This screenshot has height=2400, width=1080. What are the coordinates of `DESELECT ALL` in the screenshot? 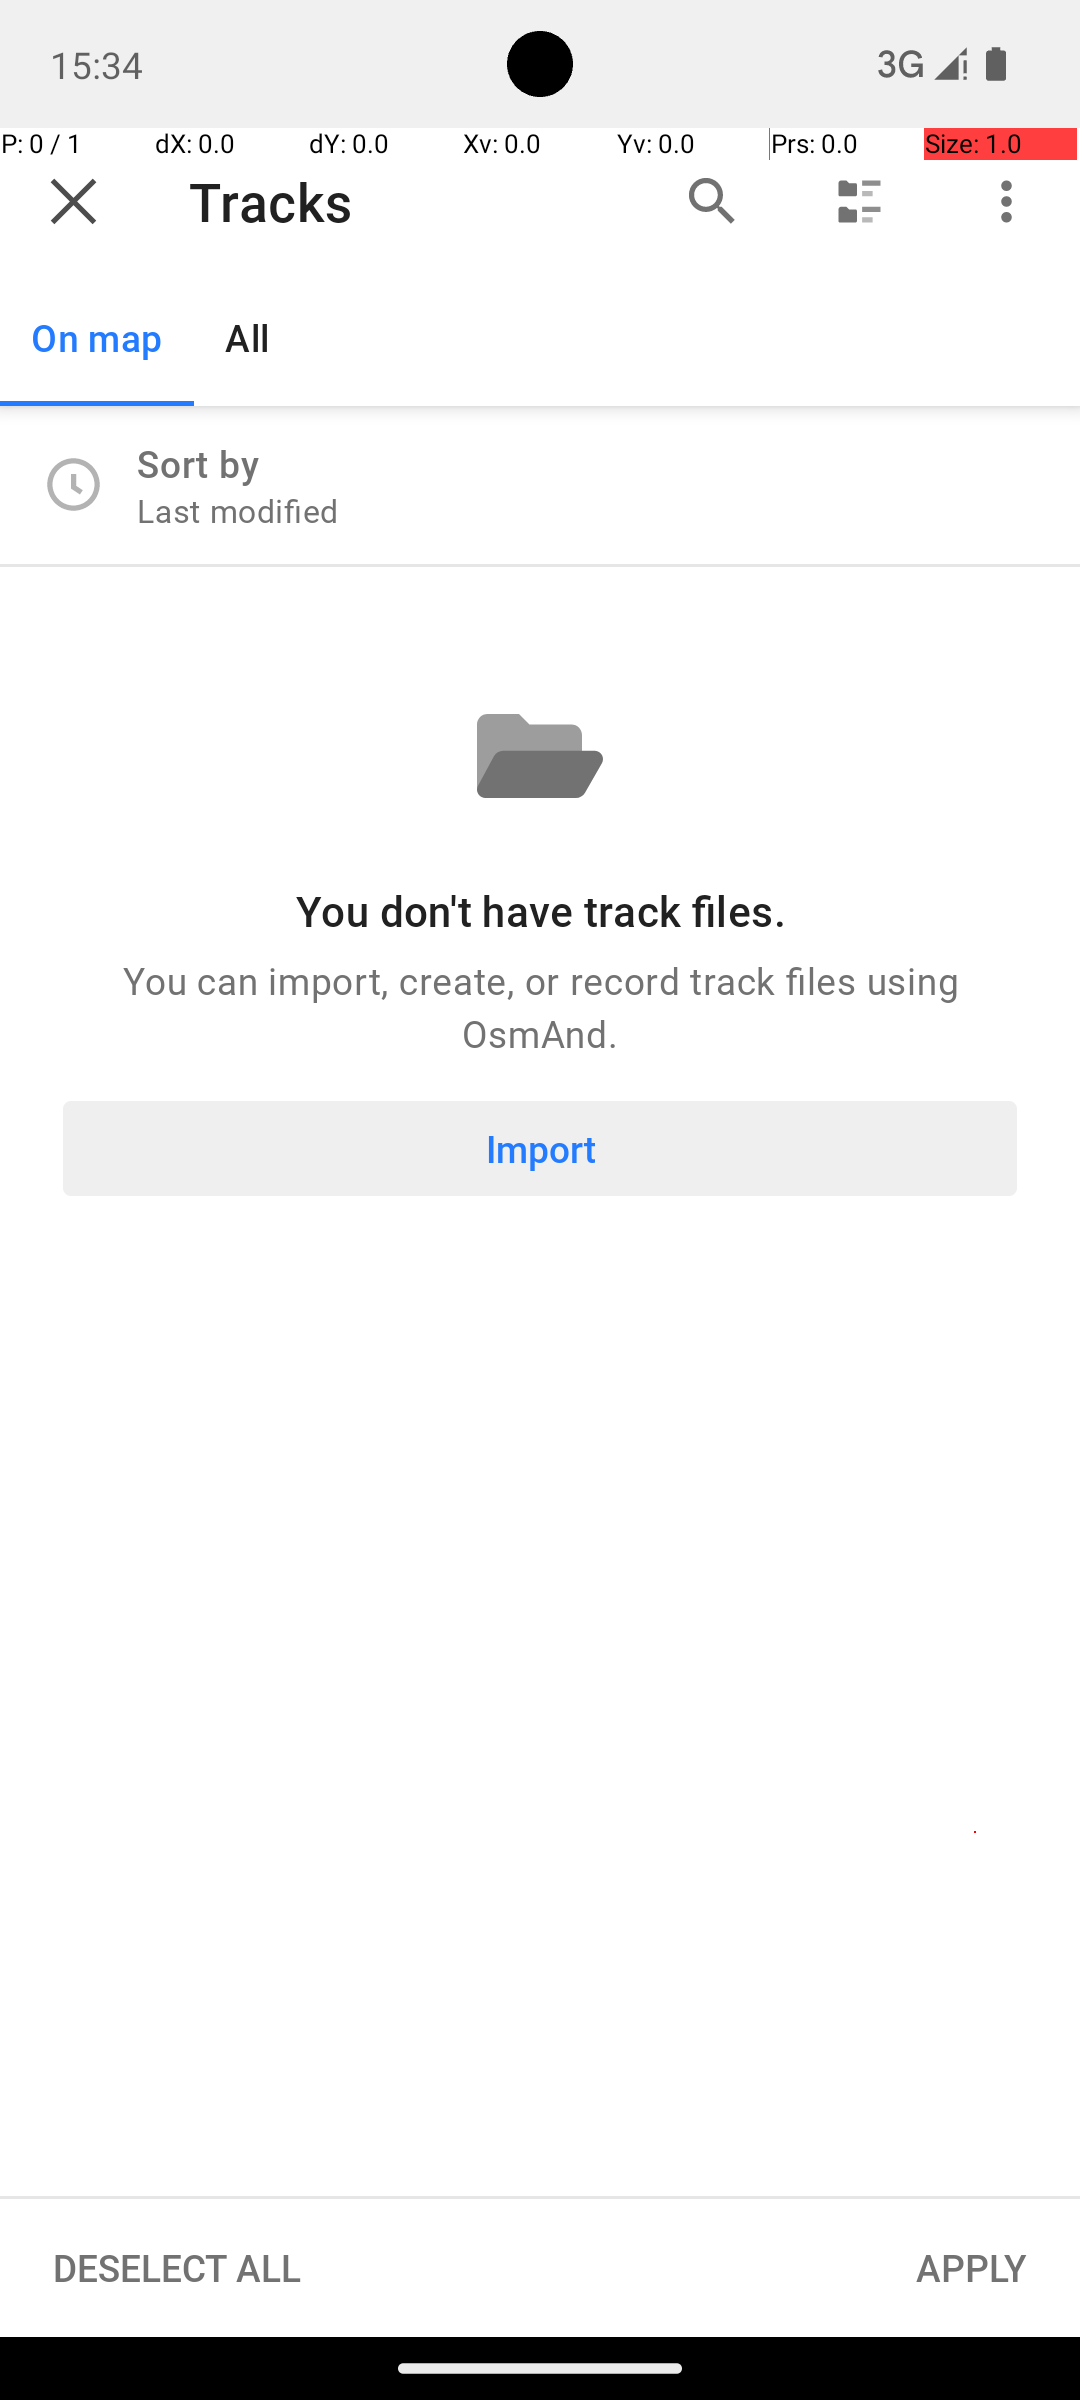 It's located at (178, 2268).